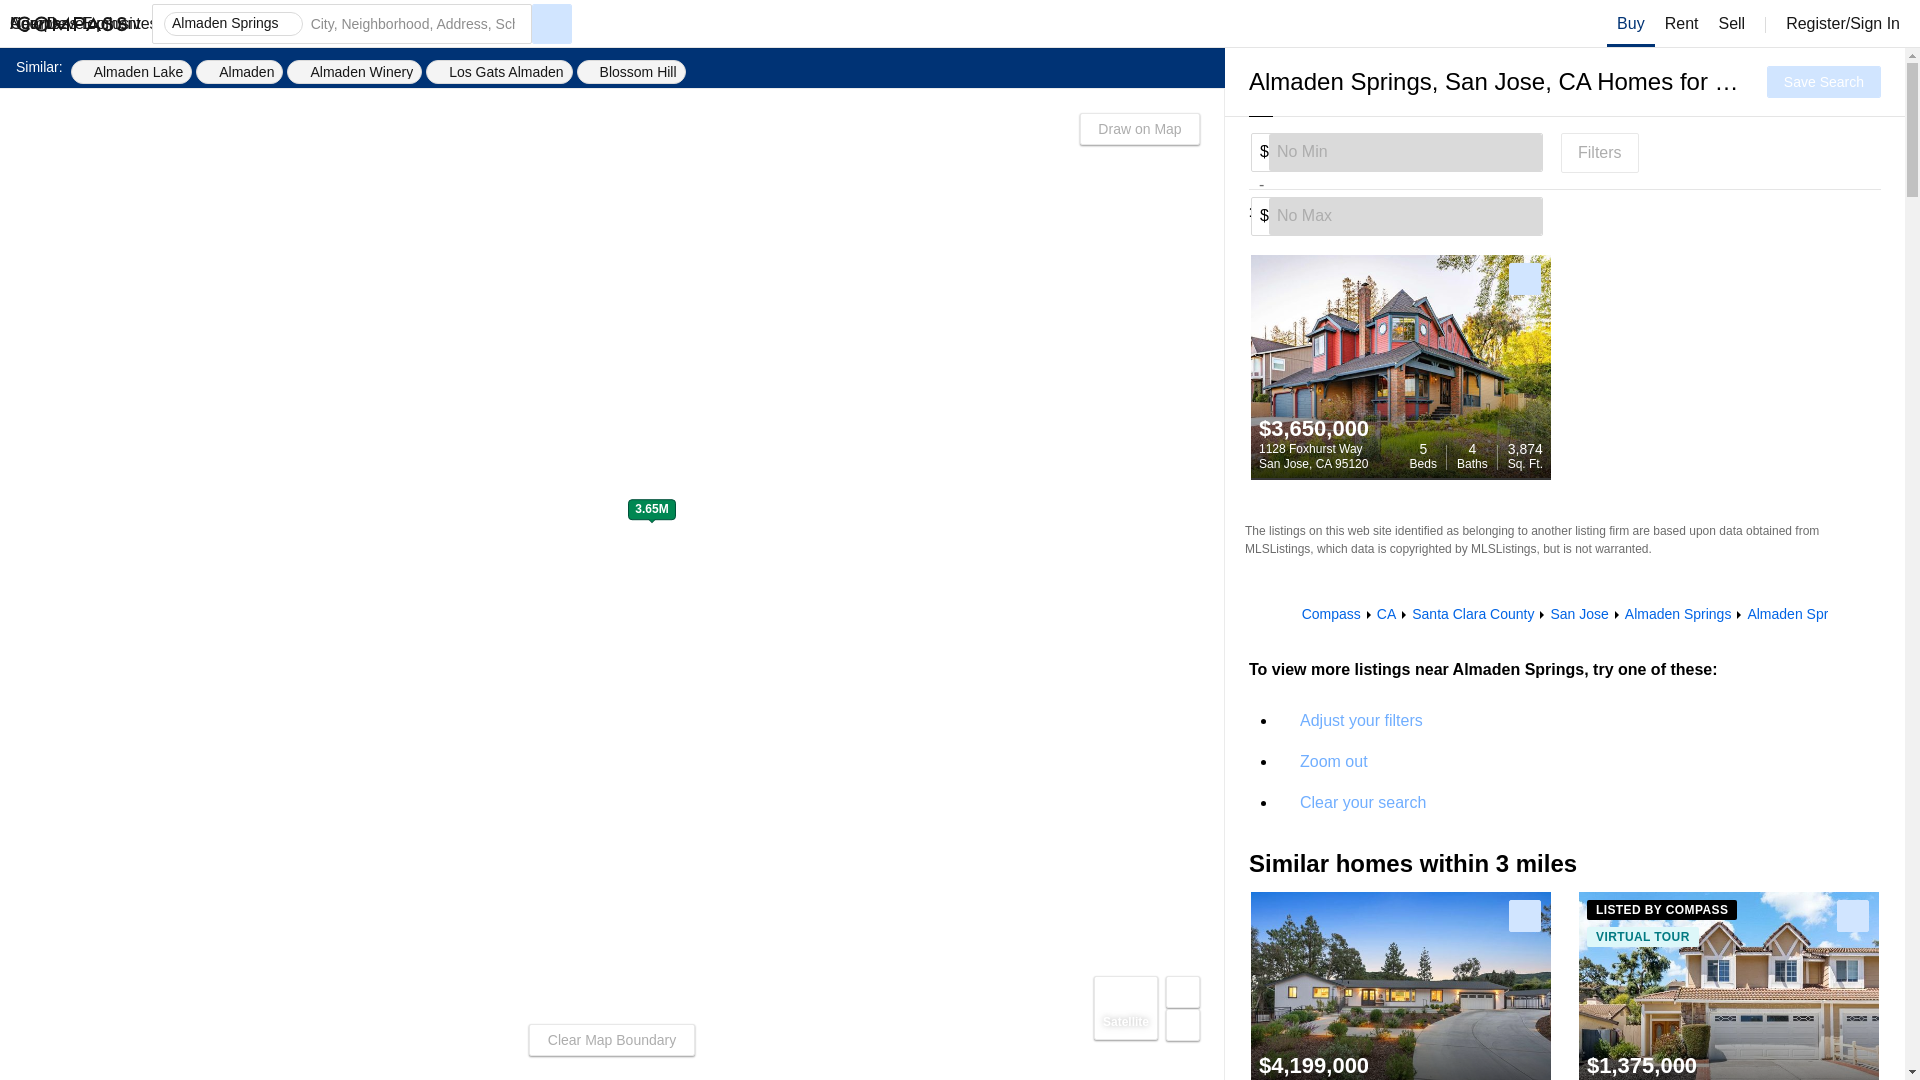 This screenshot has height=1080, width=1920. What do you see at coordinates (132, 72) in the screenshot?
I see `No Max` at bounding box center [132, 72].